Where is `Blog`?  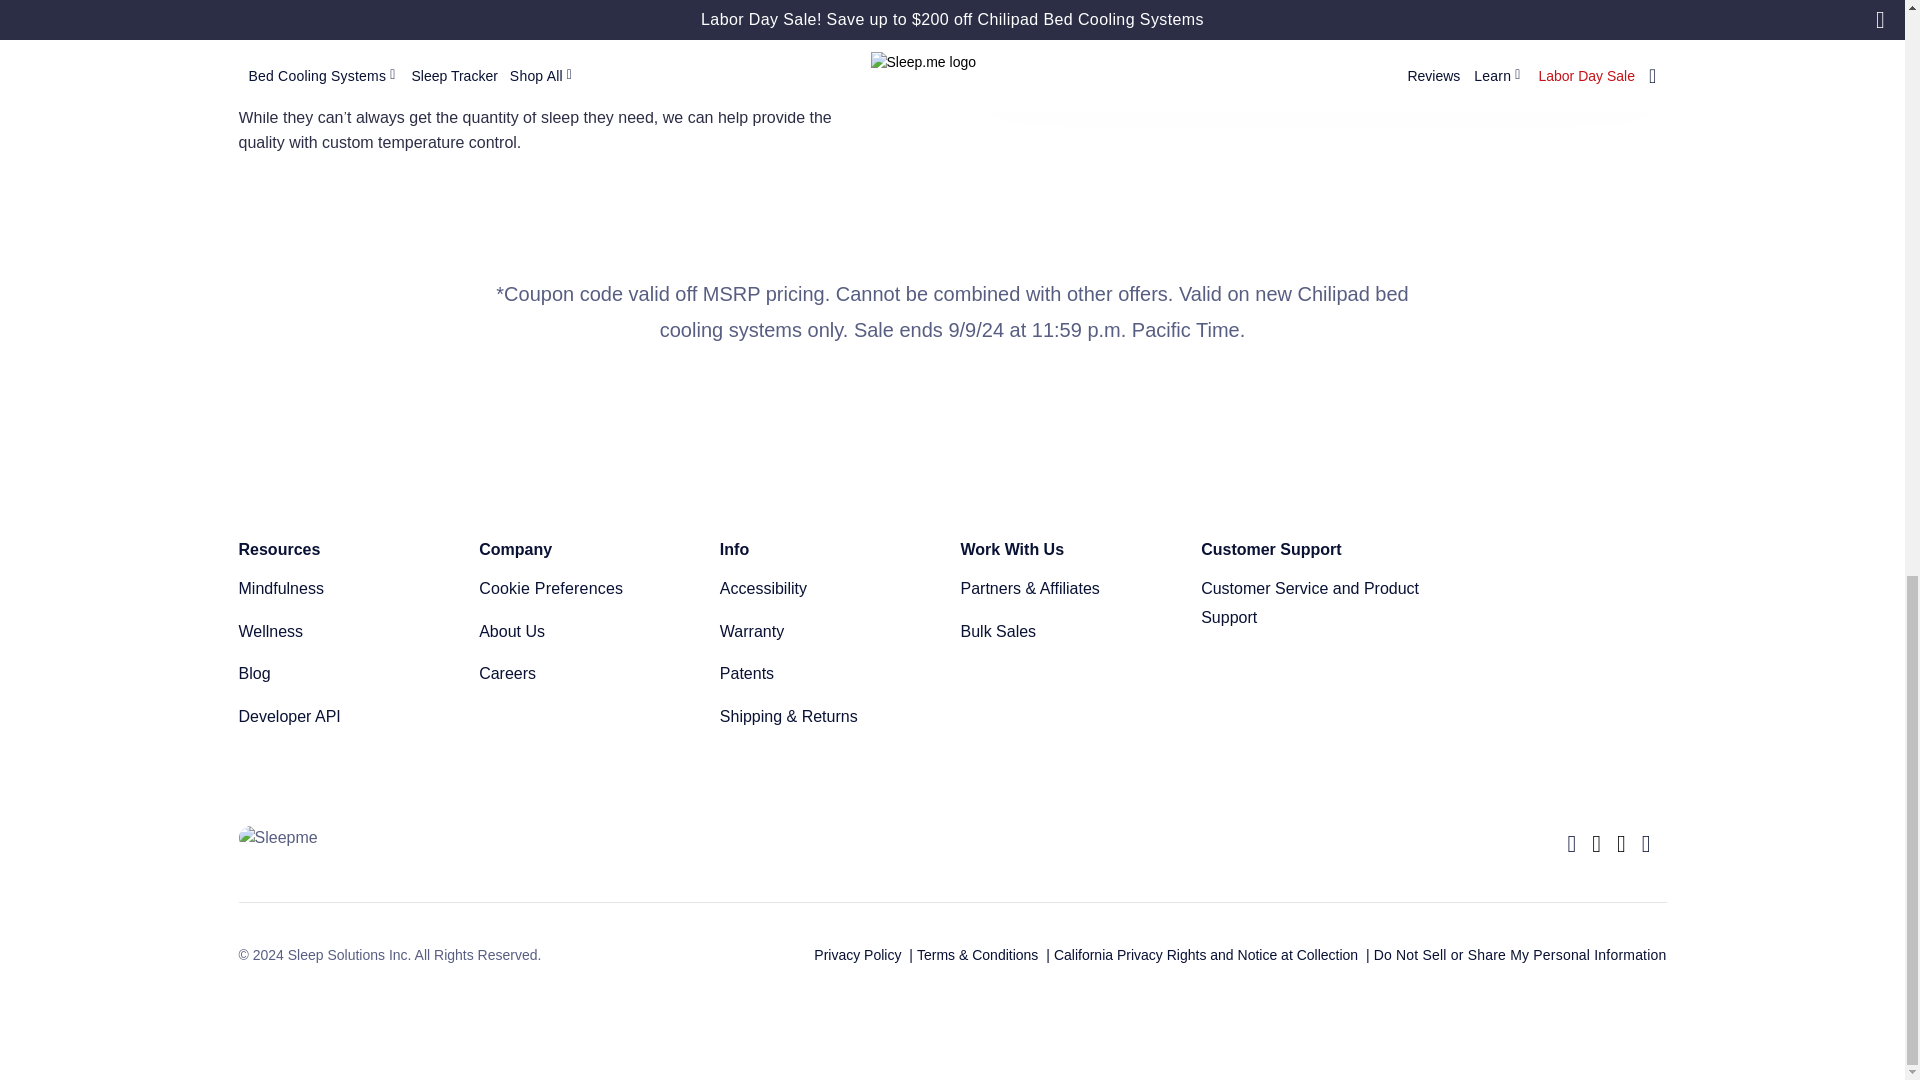 Blog is located at coordinates (350, 674).